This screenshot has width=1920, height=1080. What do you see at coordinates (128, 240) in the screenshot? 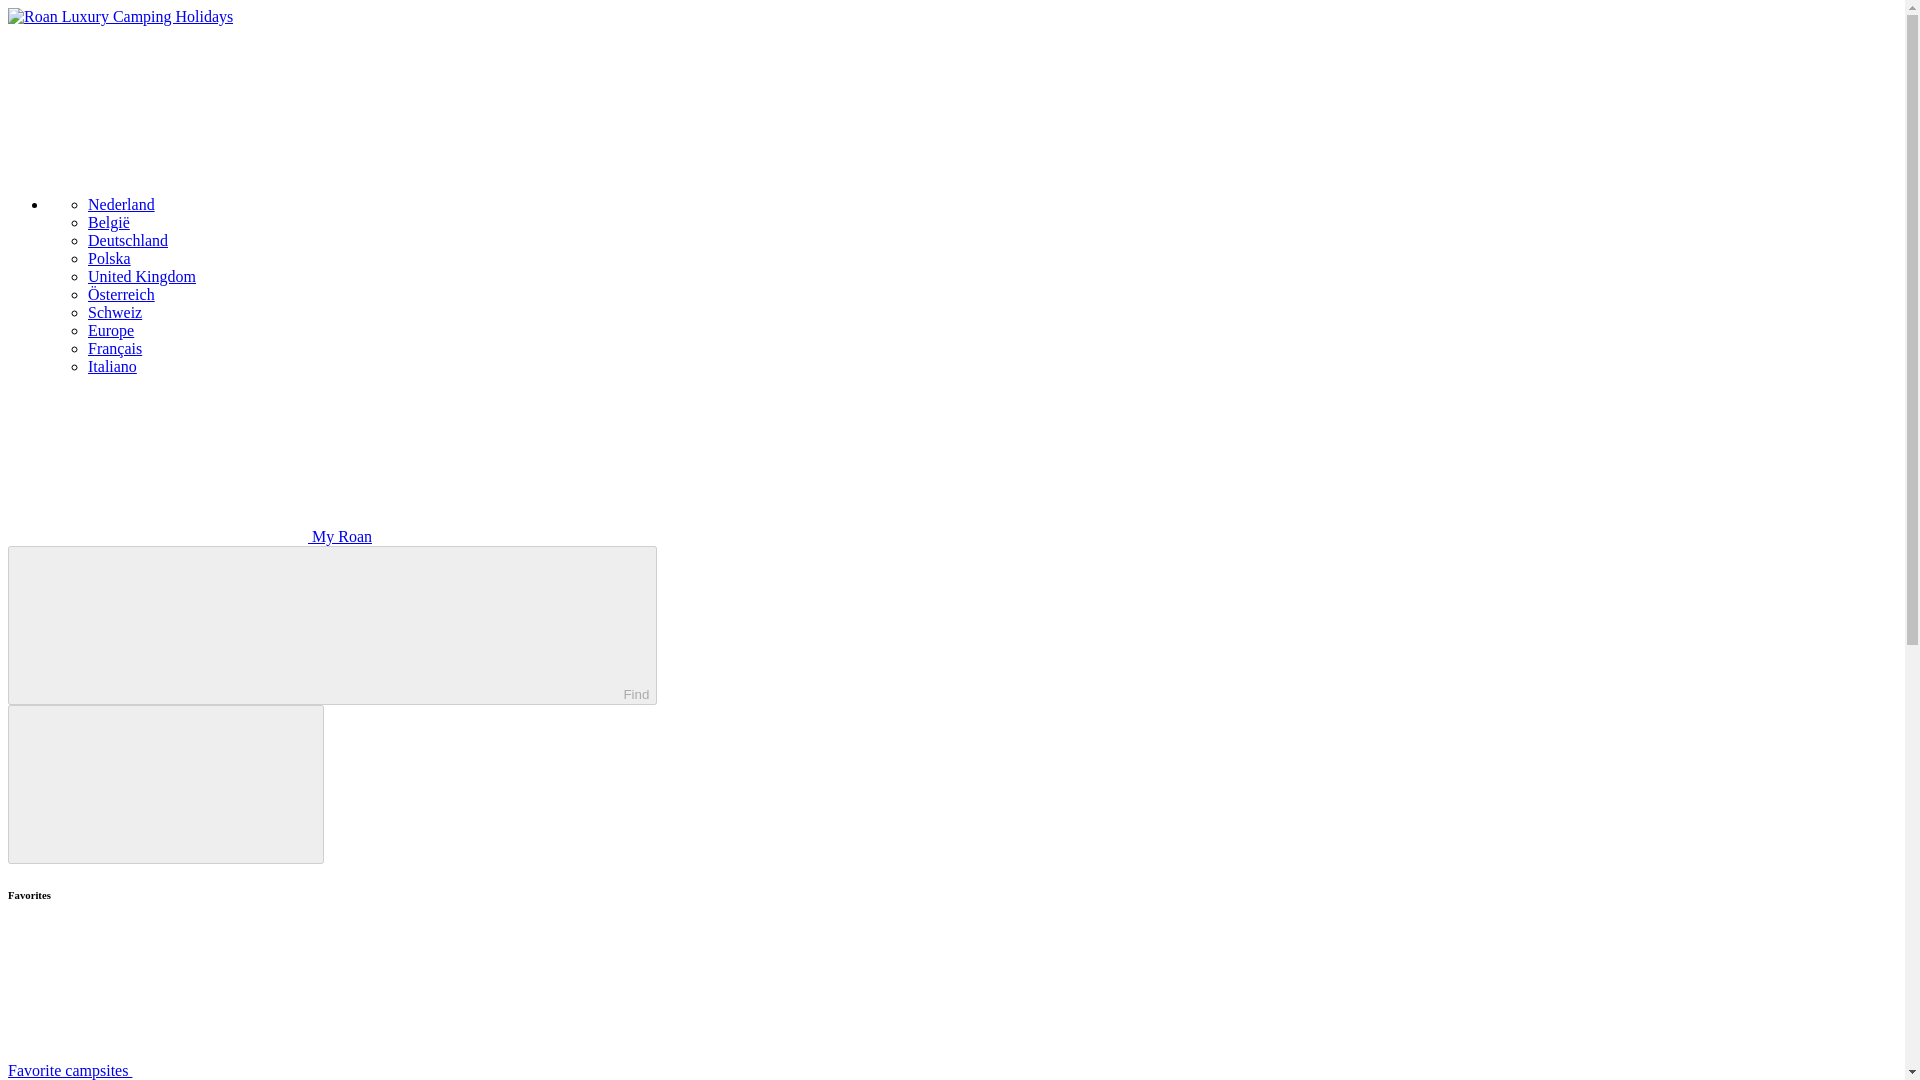
I see `Deutschland` at bounding box center [128, 240].